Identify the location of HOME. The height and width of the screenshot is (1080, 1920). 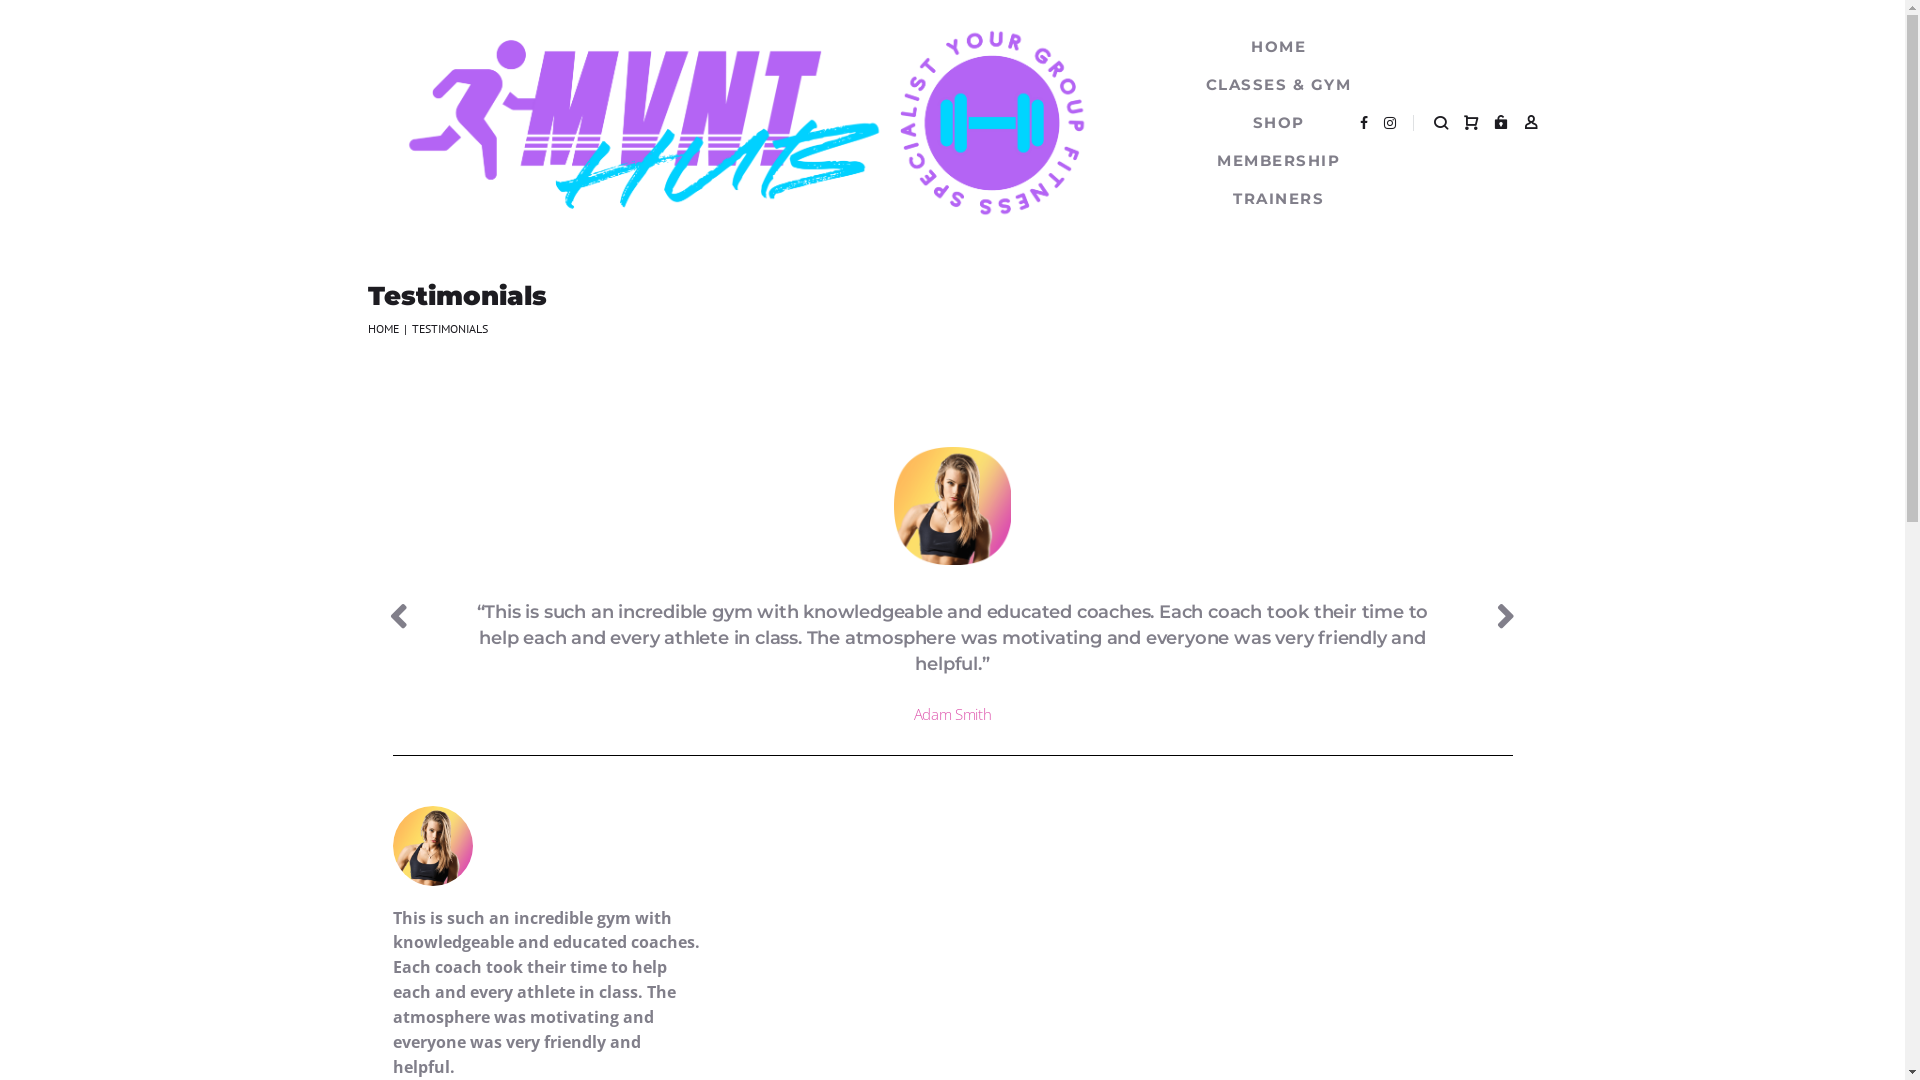
(1278, 47).